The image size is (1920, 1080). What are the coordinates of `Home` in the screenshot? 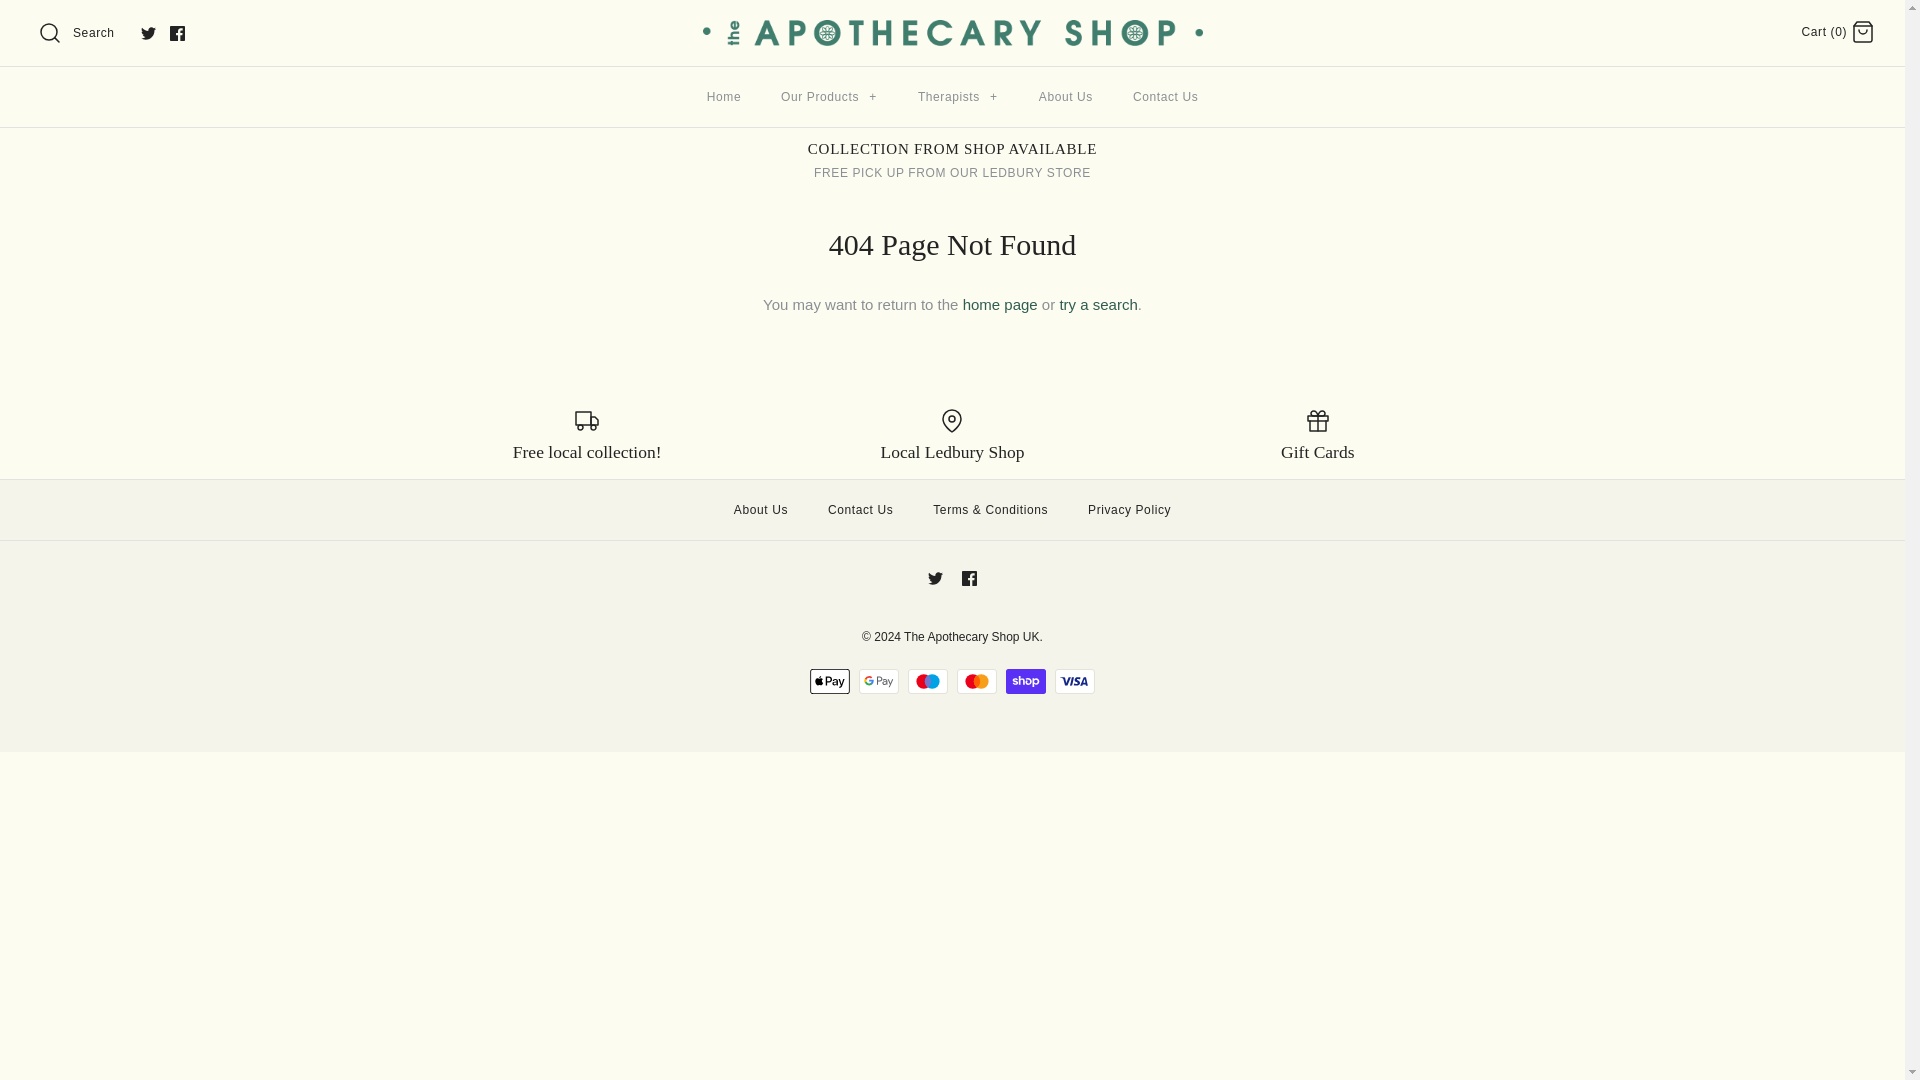 It's located at (724, 97).